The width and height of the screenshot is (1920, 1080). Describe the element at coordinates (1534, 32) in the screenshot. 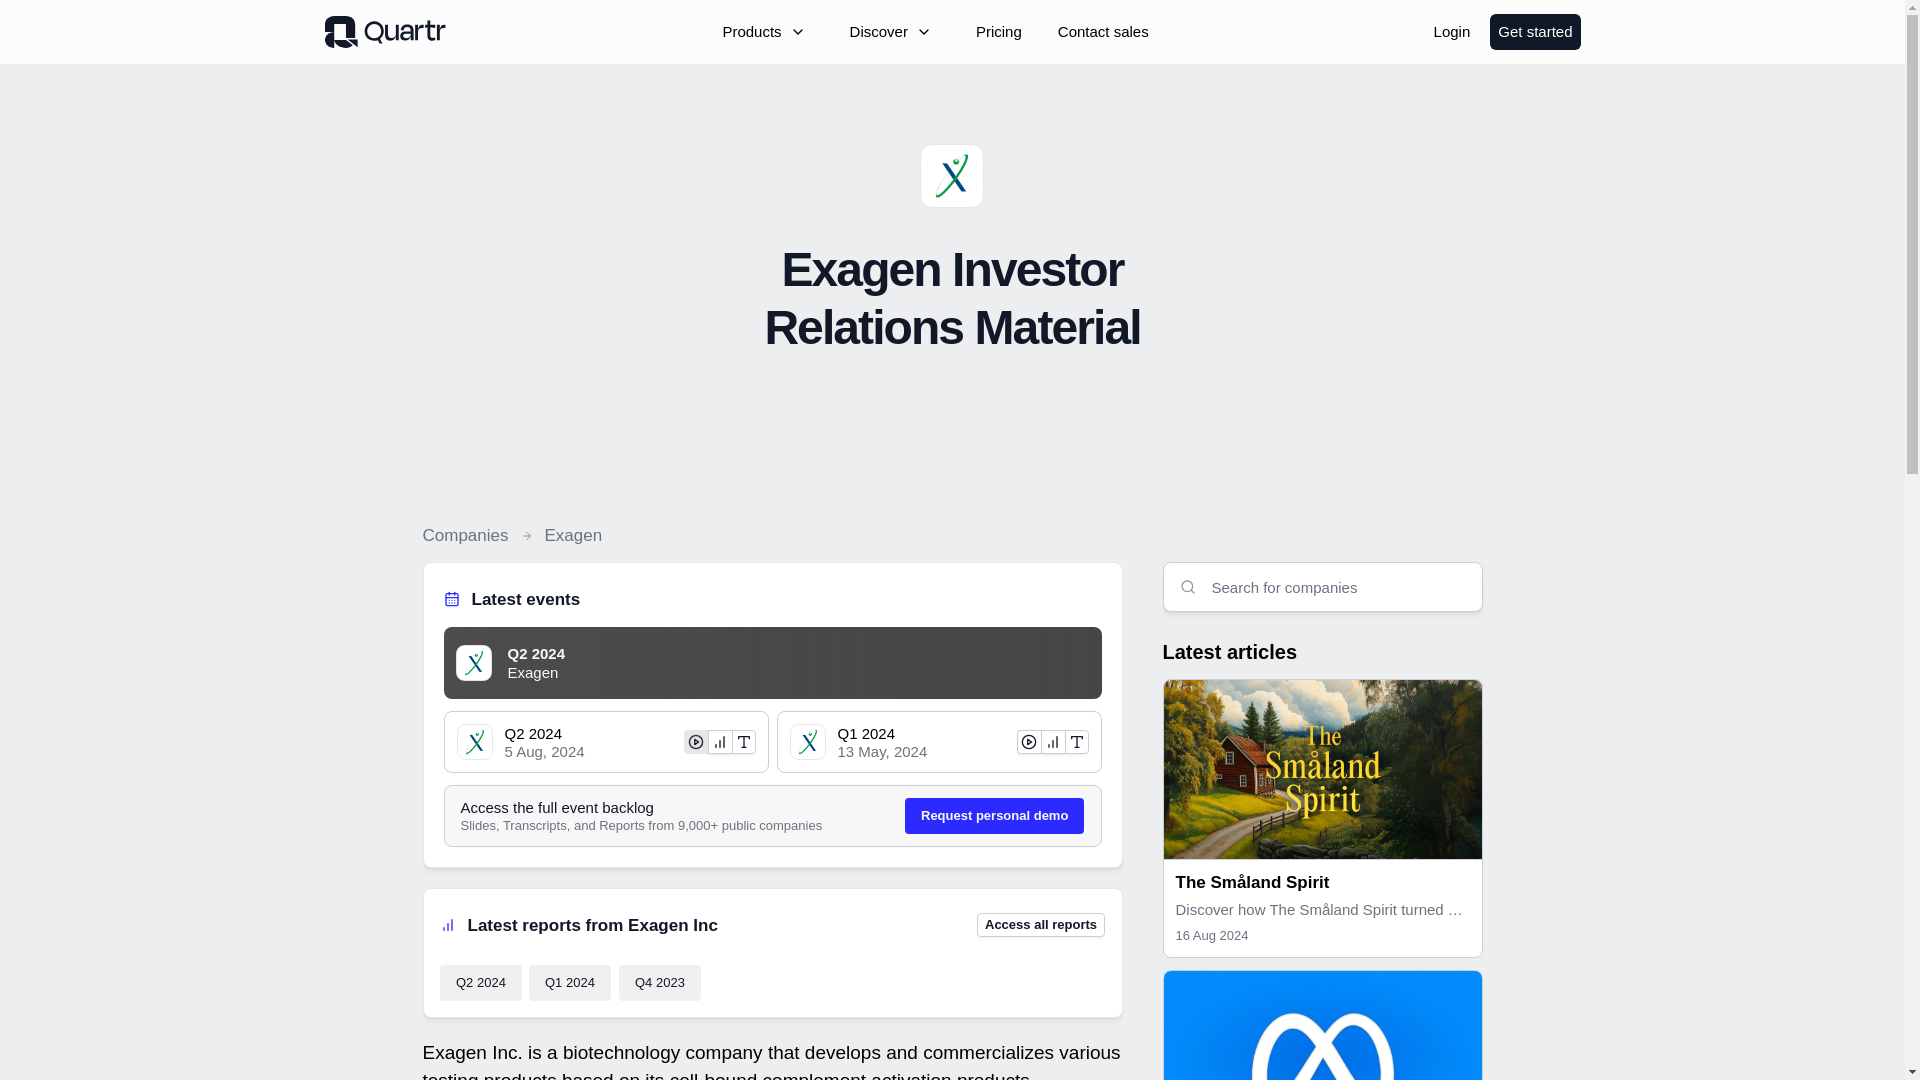

I see `Get started` at that location.